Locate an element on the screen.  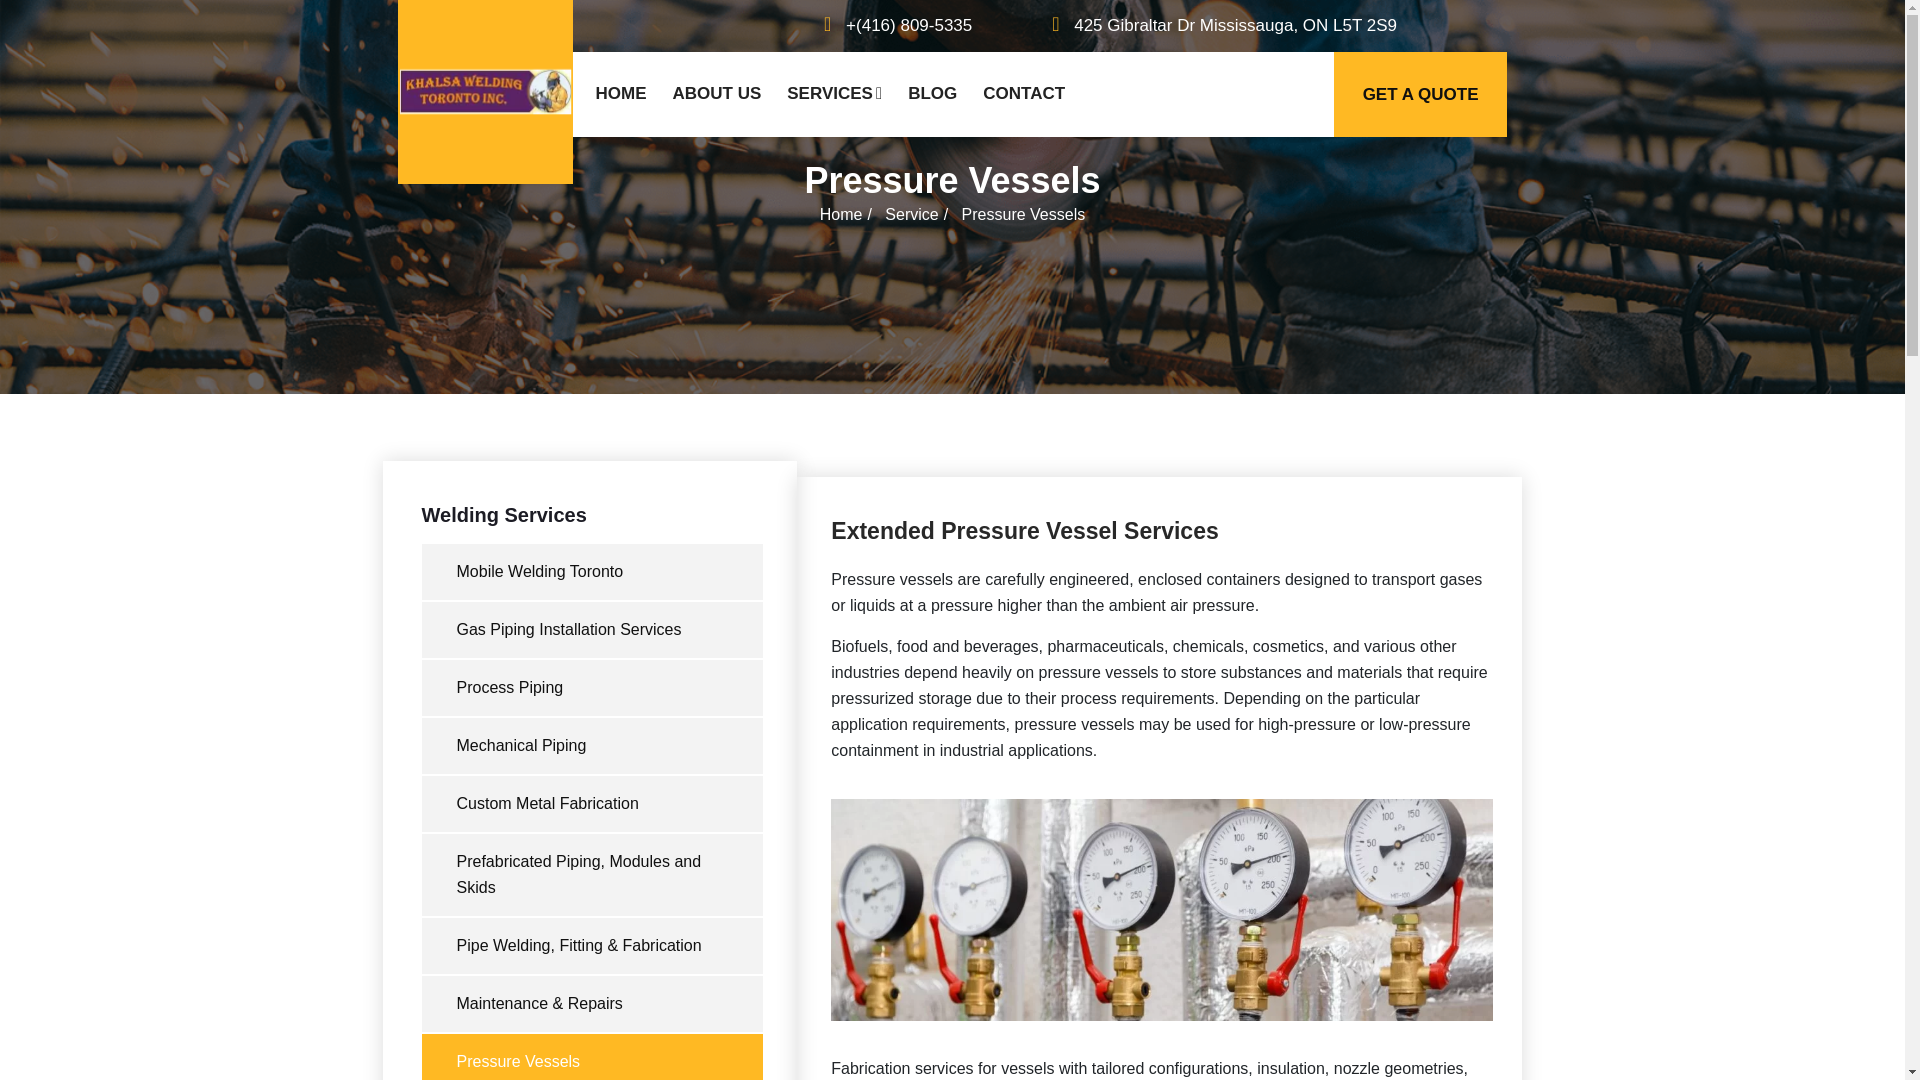
HOME is located at coordinates (620, 94).